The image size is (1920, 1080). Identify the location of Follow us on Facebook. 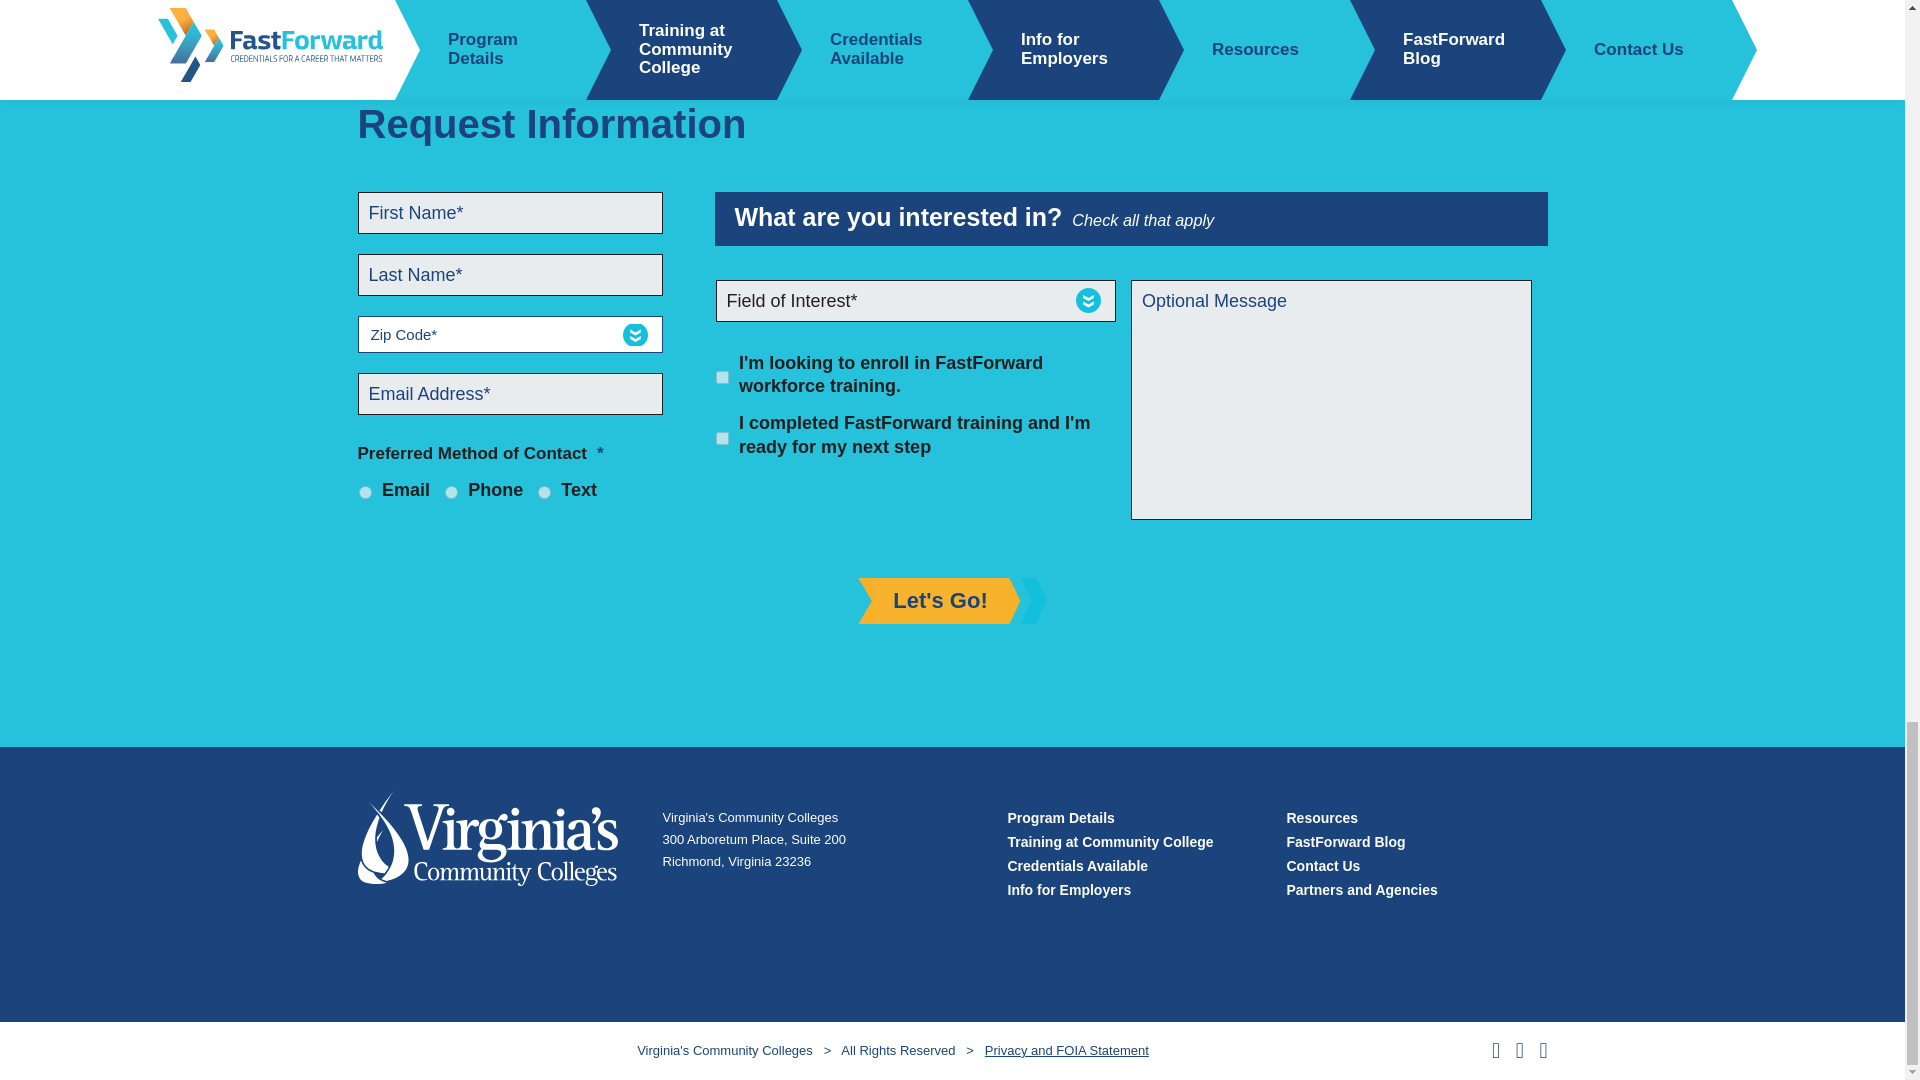
(1495, 1050).